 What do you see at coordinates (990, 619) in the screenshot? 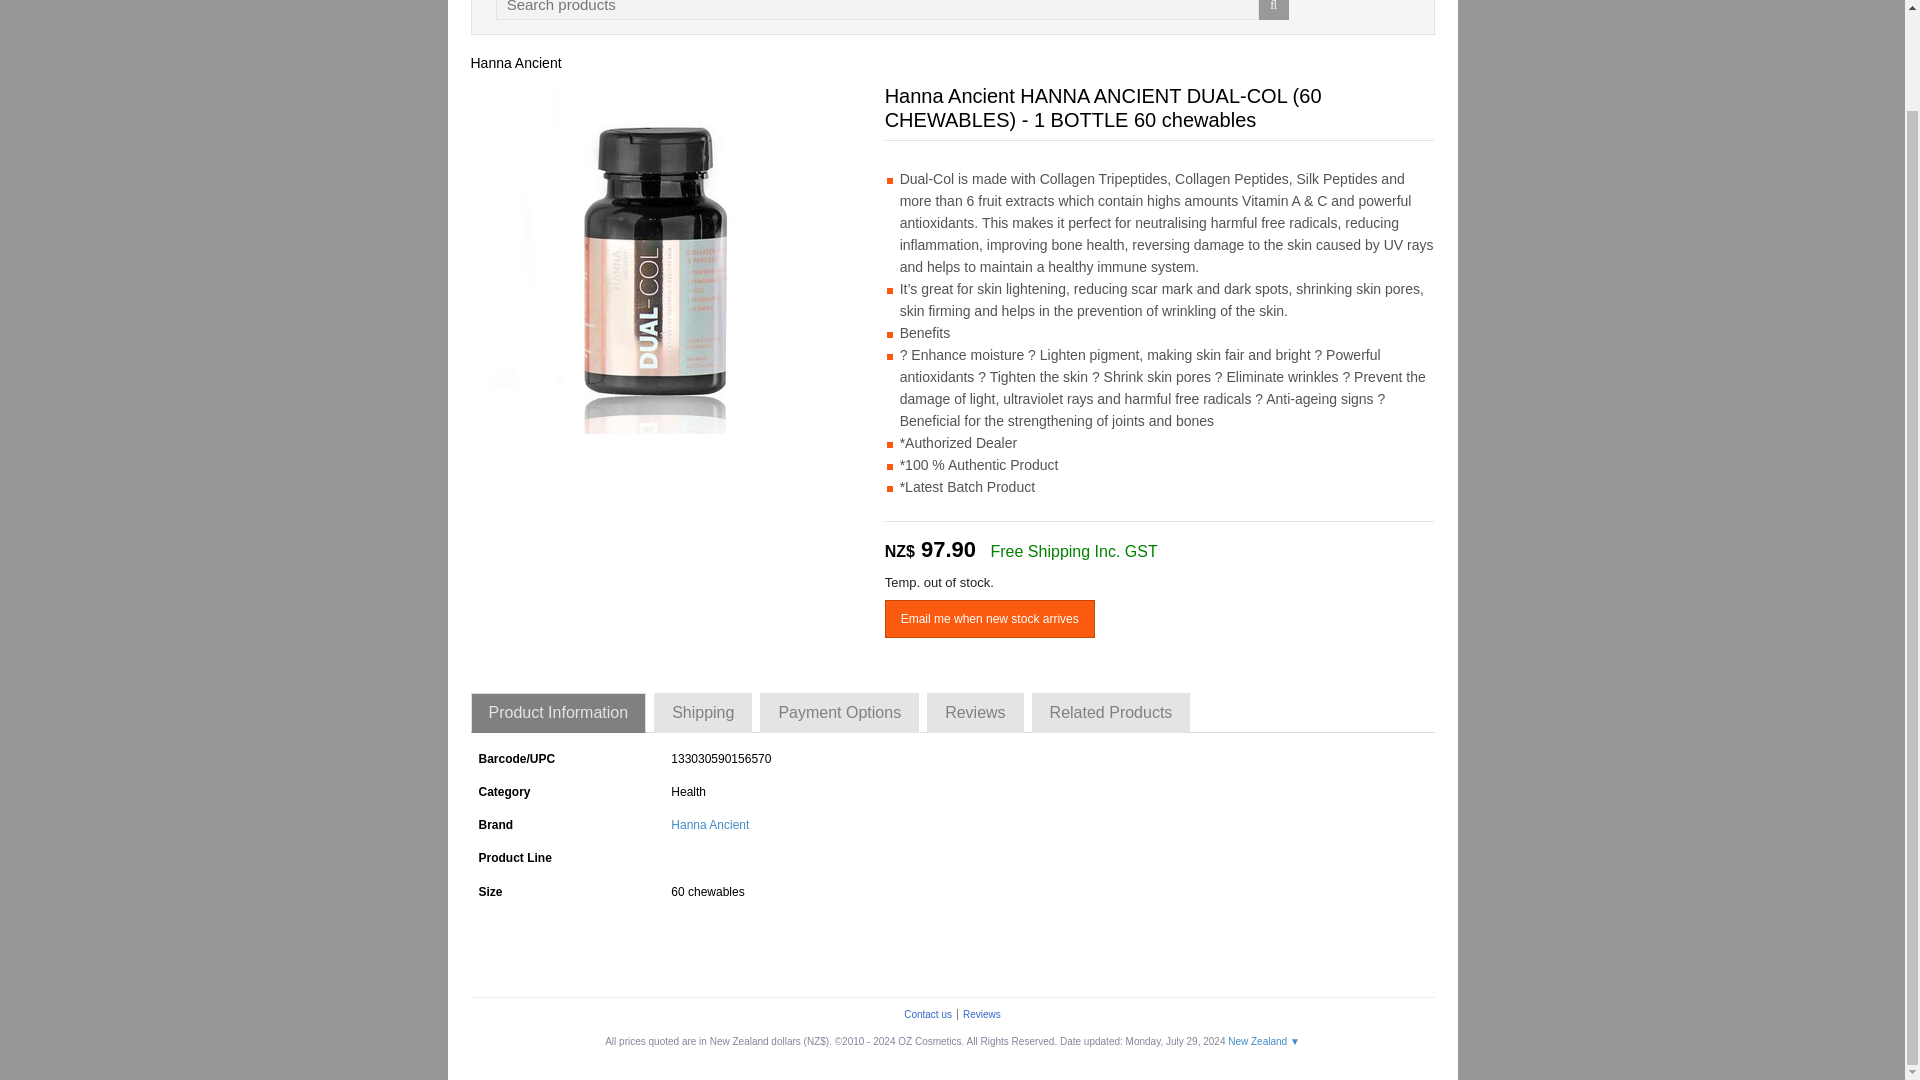
I see `Email me when new stock arrives` at bounding box center [990, 619].